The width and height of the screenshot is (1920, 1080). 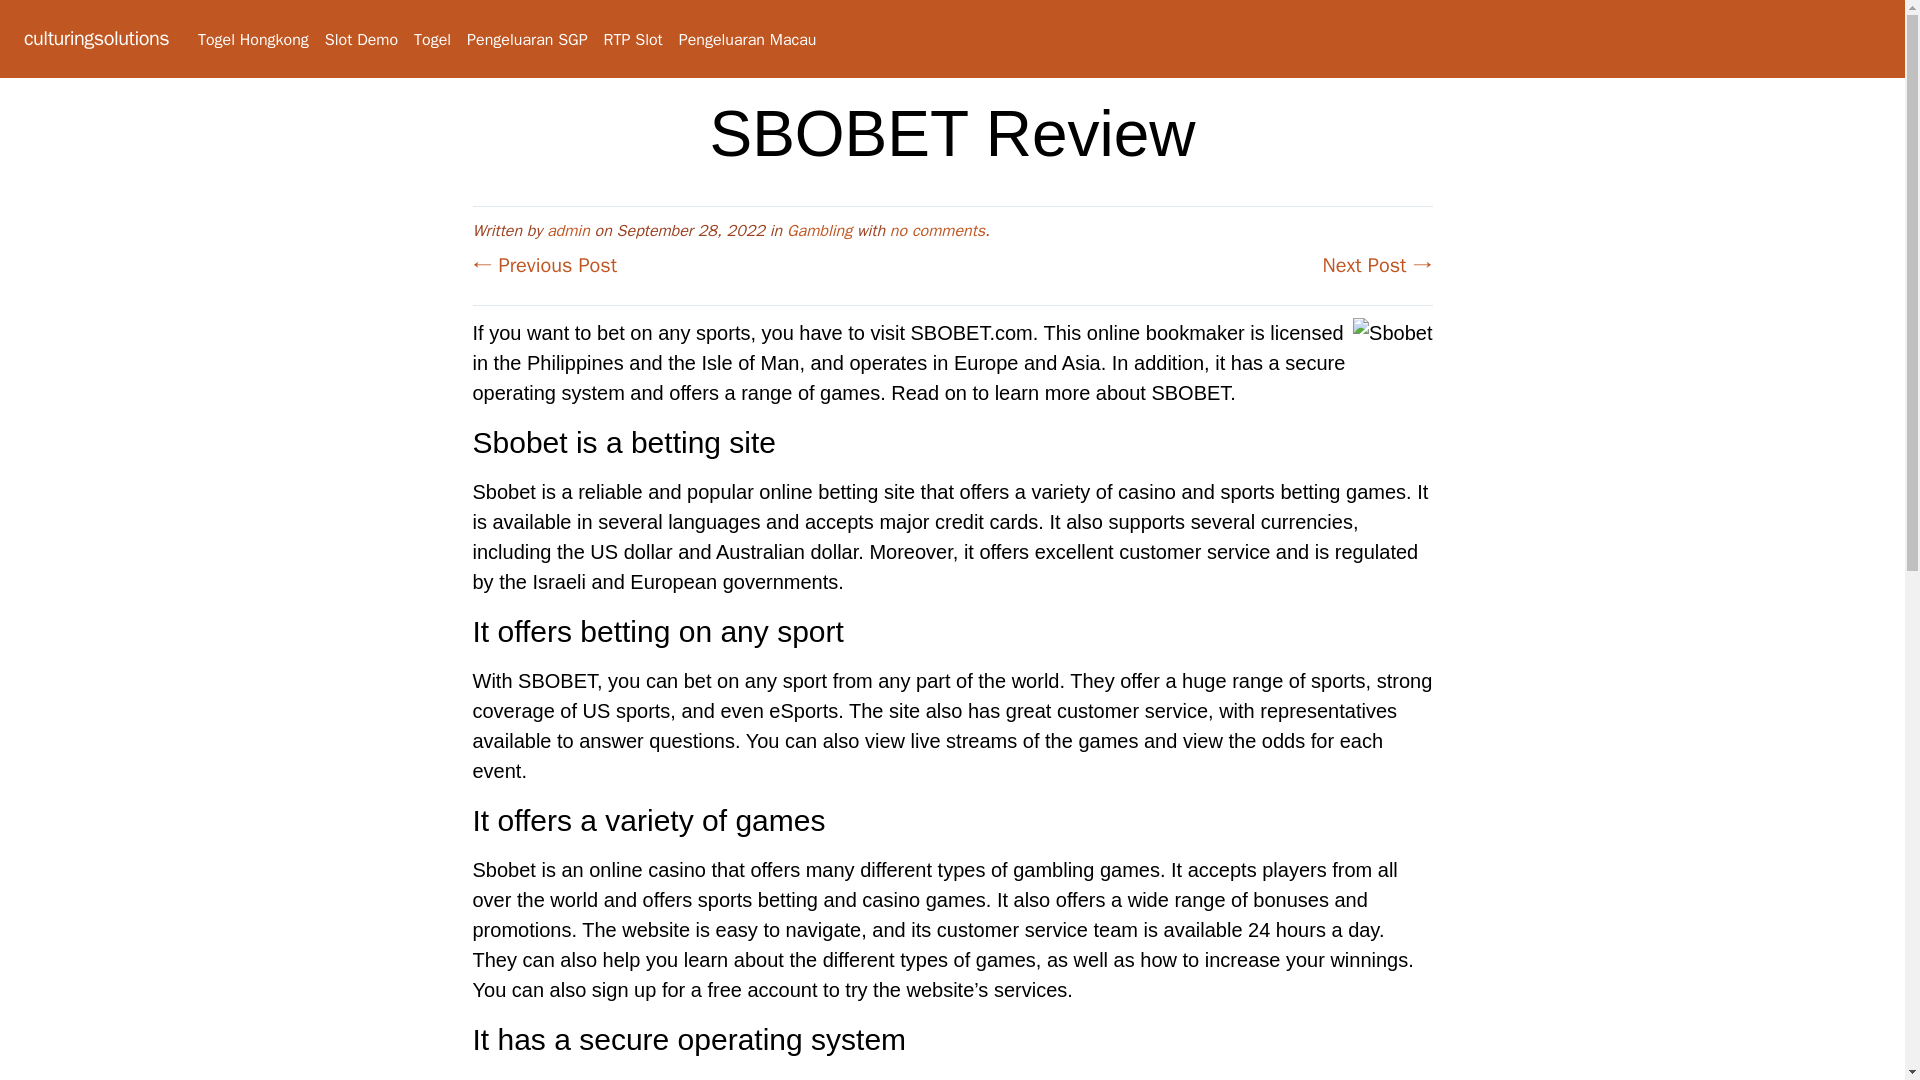 What do you see at coordinates (360, 40) in the screenshot?
I see `Slot Demo` at bounding box center [360, 40].